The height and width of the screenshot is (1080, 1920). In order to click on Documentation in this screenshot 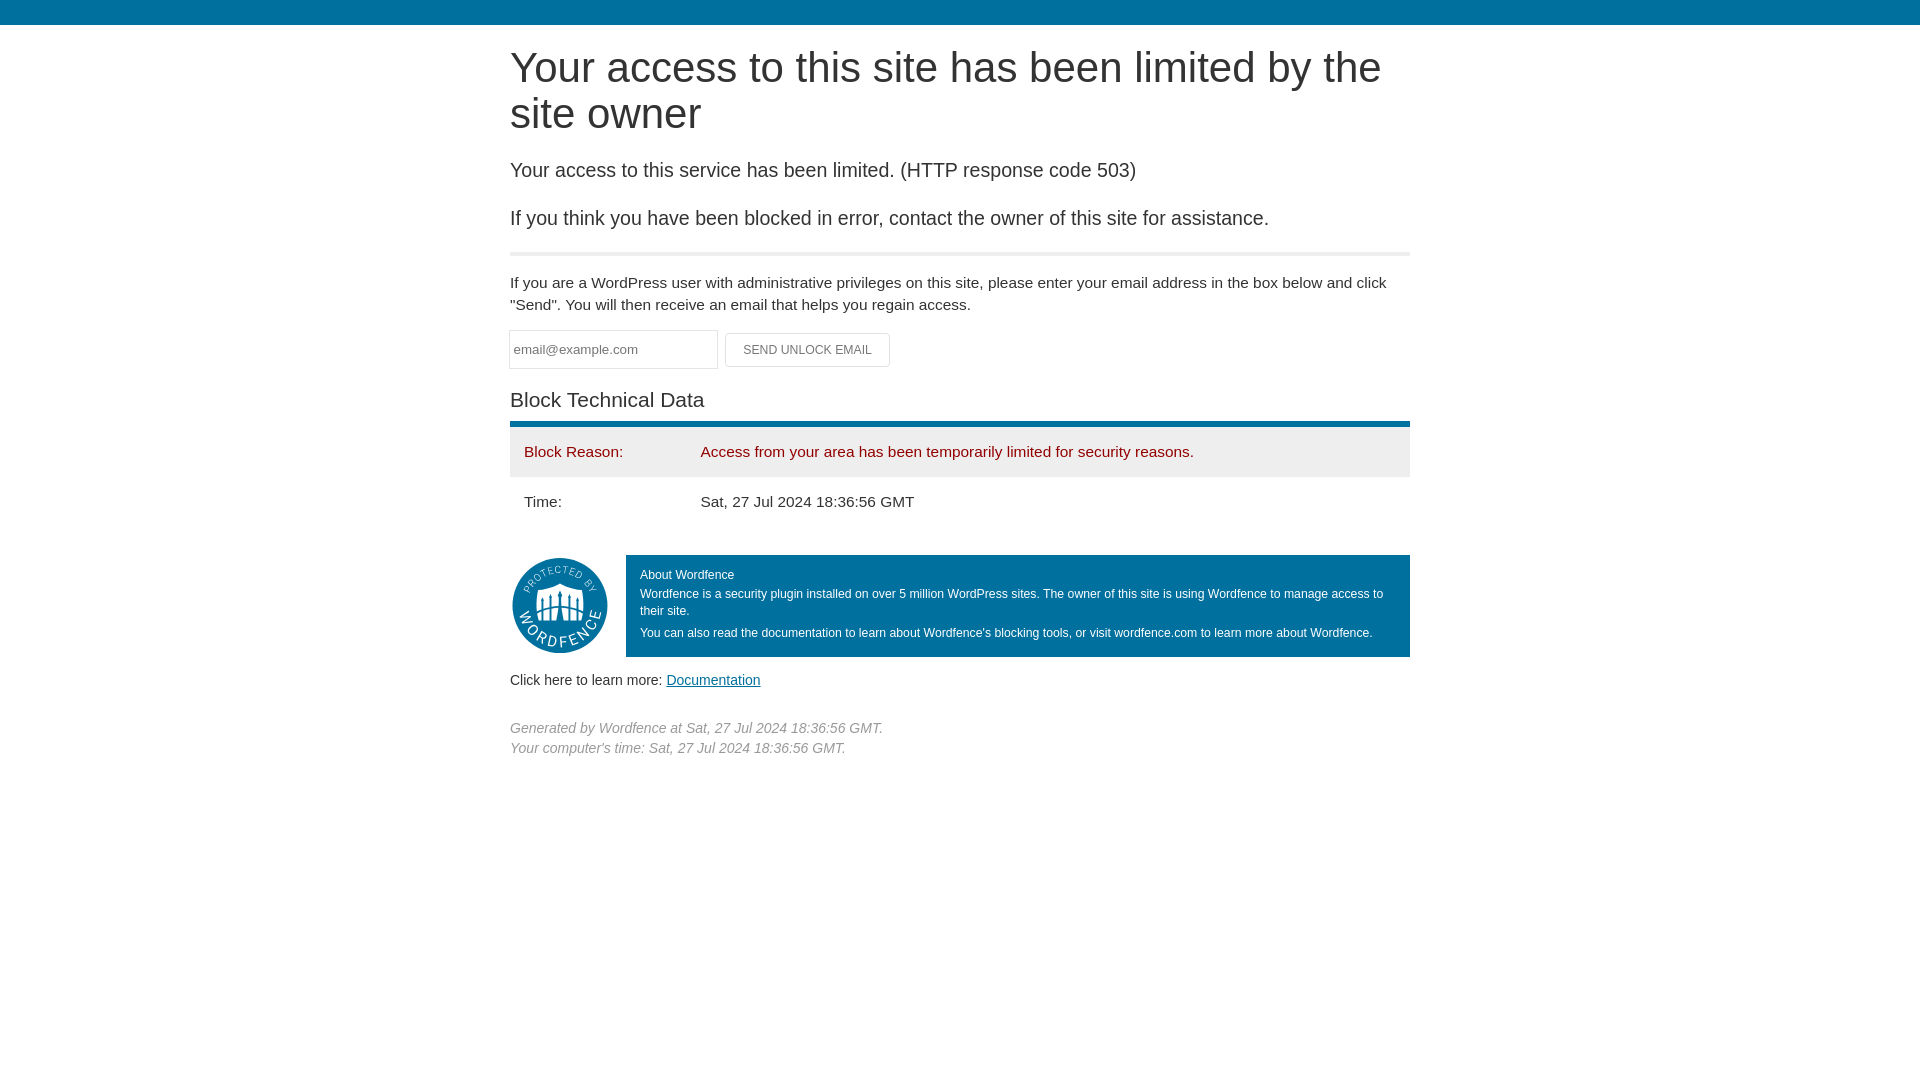, I will do `click(713, 679)`.